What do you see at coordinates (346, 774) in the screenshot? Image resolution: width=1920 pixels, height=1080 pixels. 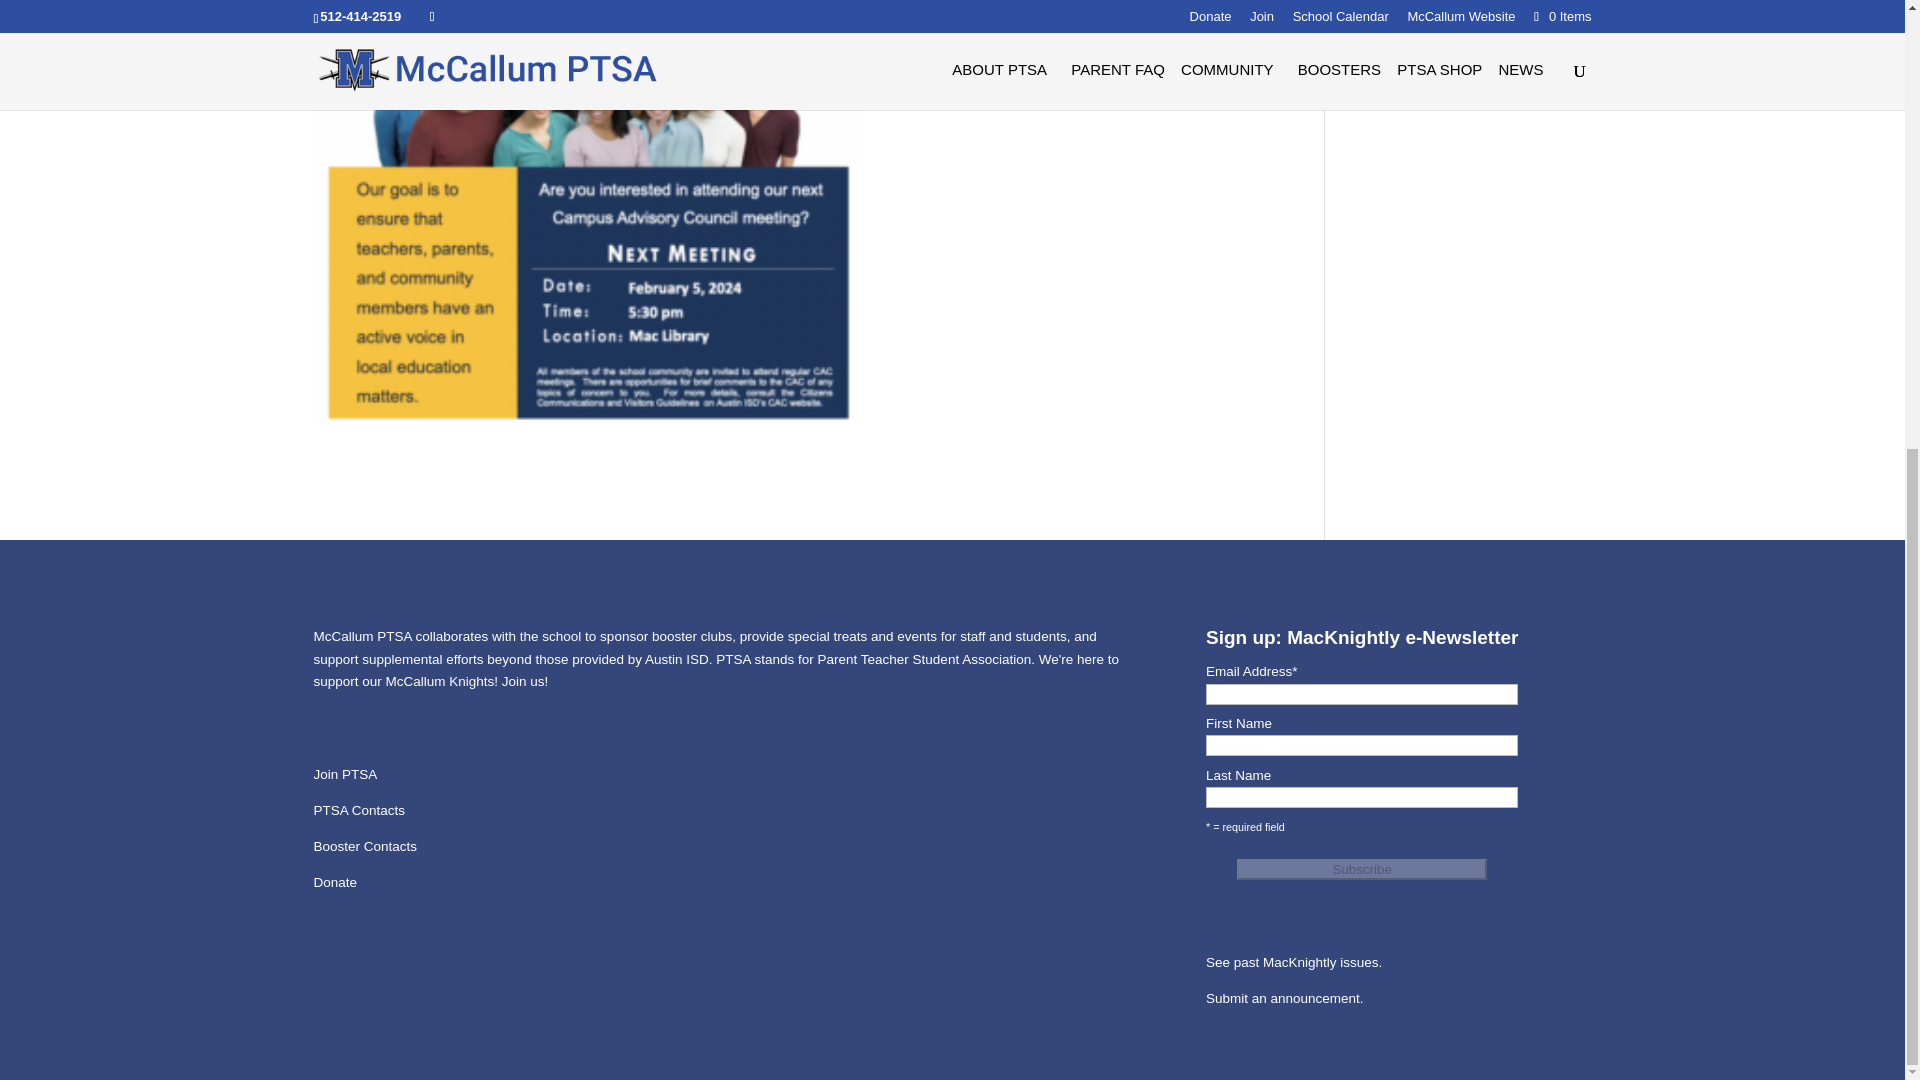 I see `Join PTSA` at bounding box center [346, 774].